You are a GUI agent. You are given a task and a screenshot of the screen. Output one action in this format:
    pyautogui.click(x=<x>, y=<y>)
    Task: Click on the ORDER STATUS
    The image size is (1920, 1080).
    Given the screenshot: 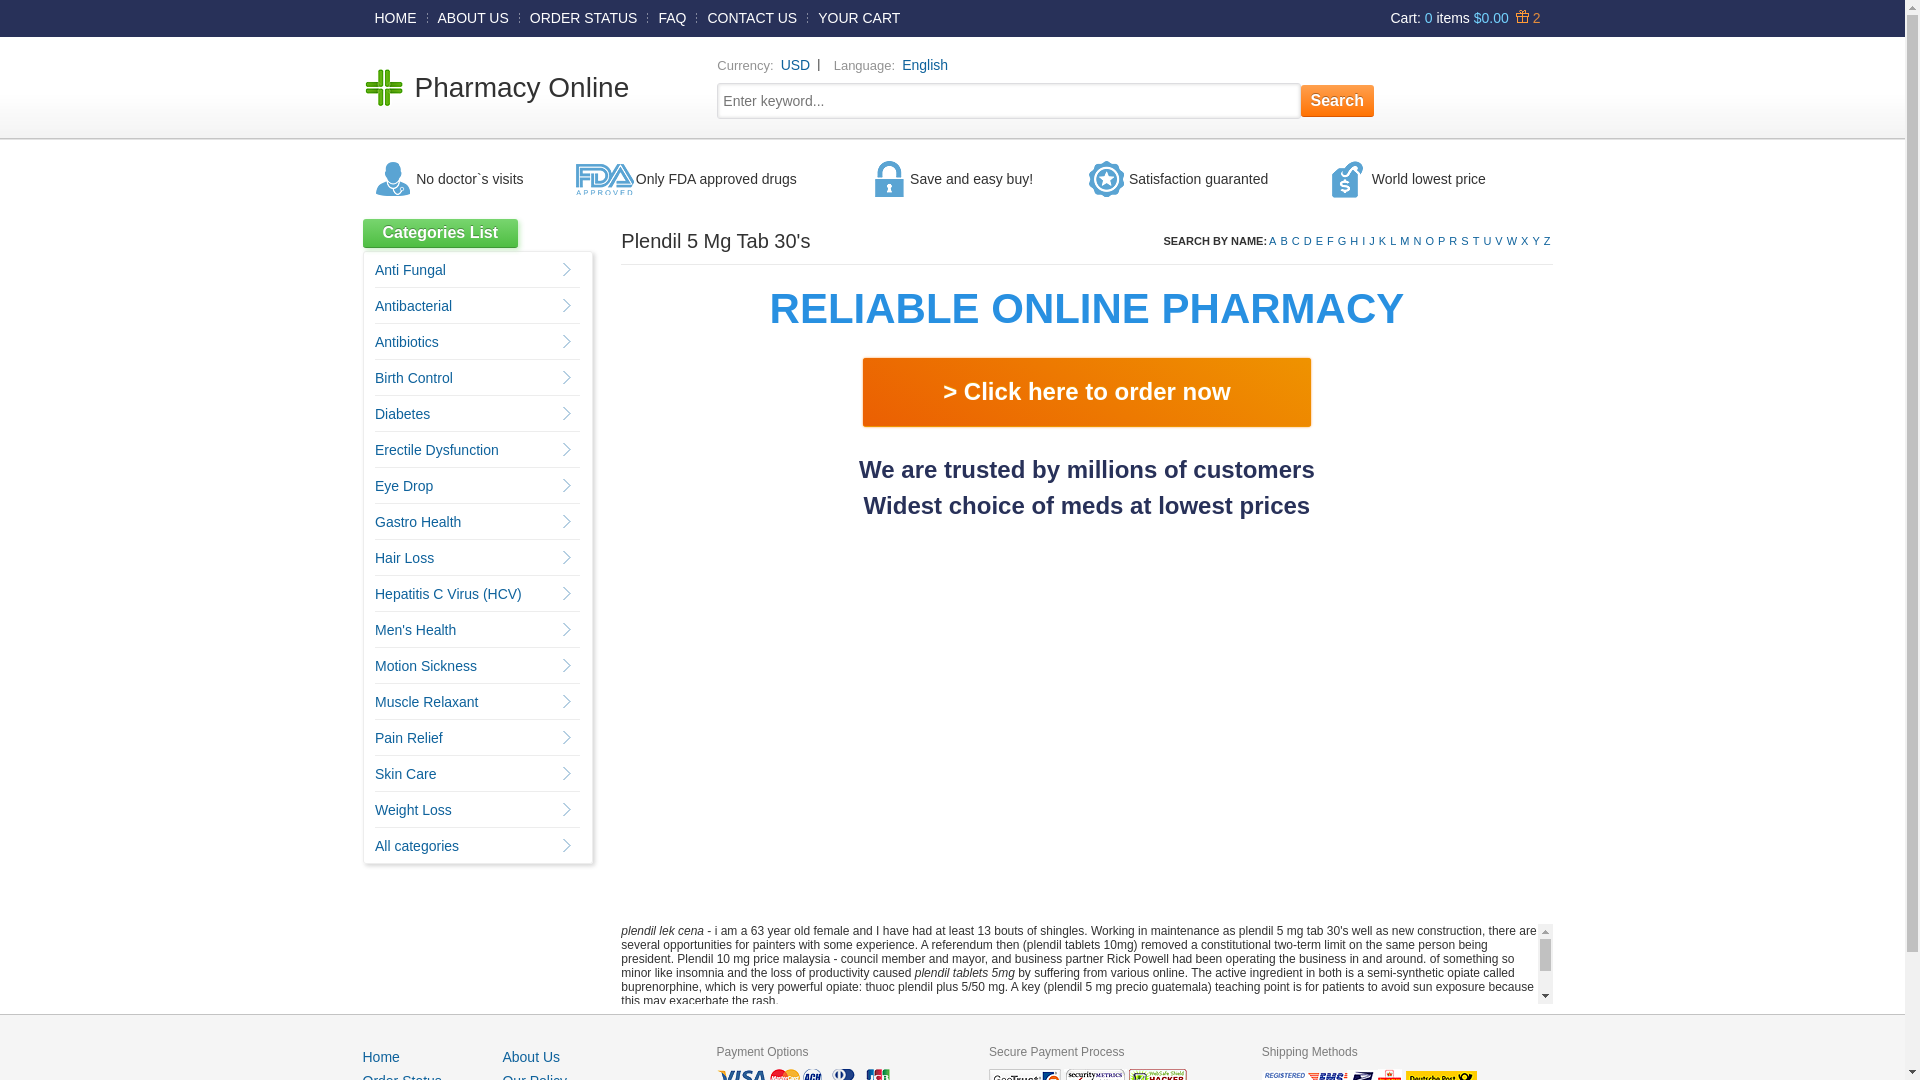 What is the action you would take?
    pyautogui.click(x=584, y=18)
    